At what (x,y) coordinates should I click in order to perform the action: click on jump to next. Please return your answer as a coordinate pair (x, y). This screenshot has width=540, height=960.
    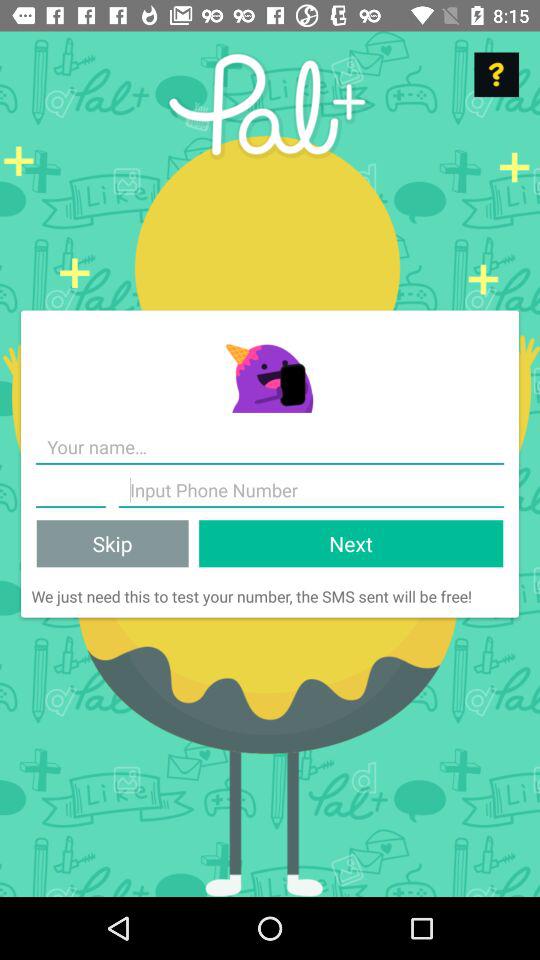
    Looking at the image, I should click on (351, 544).